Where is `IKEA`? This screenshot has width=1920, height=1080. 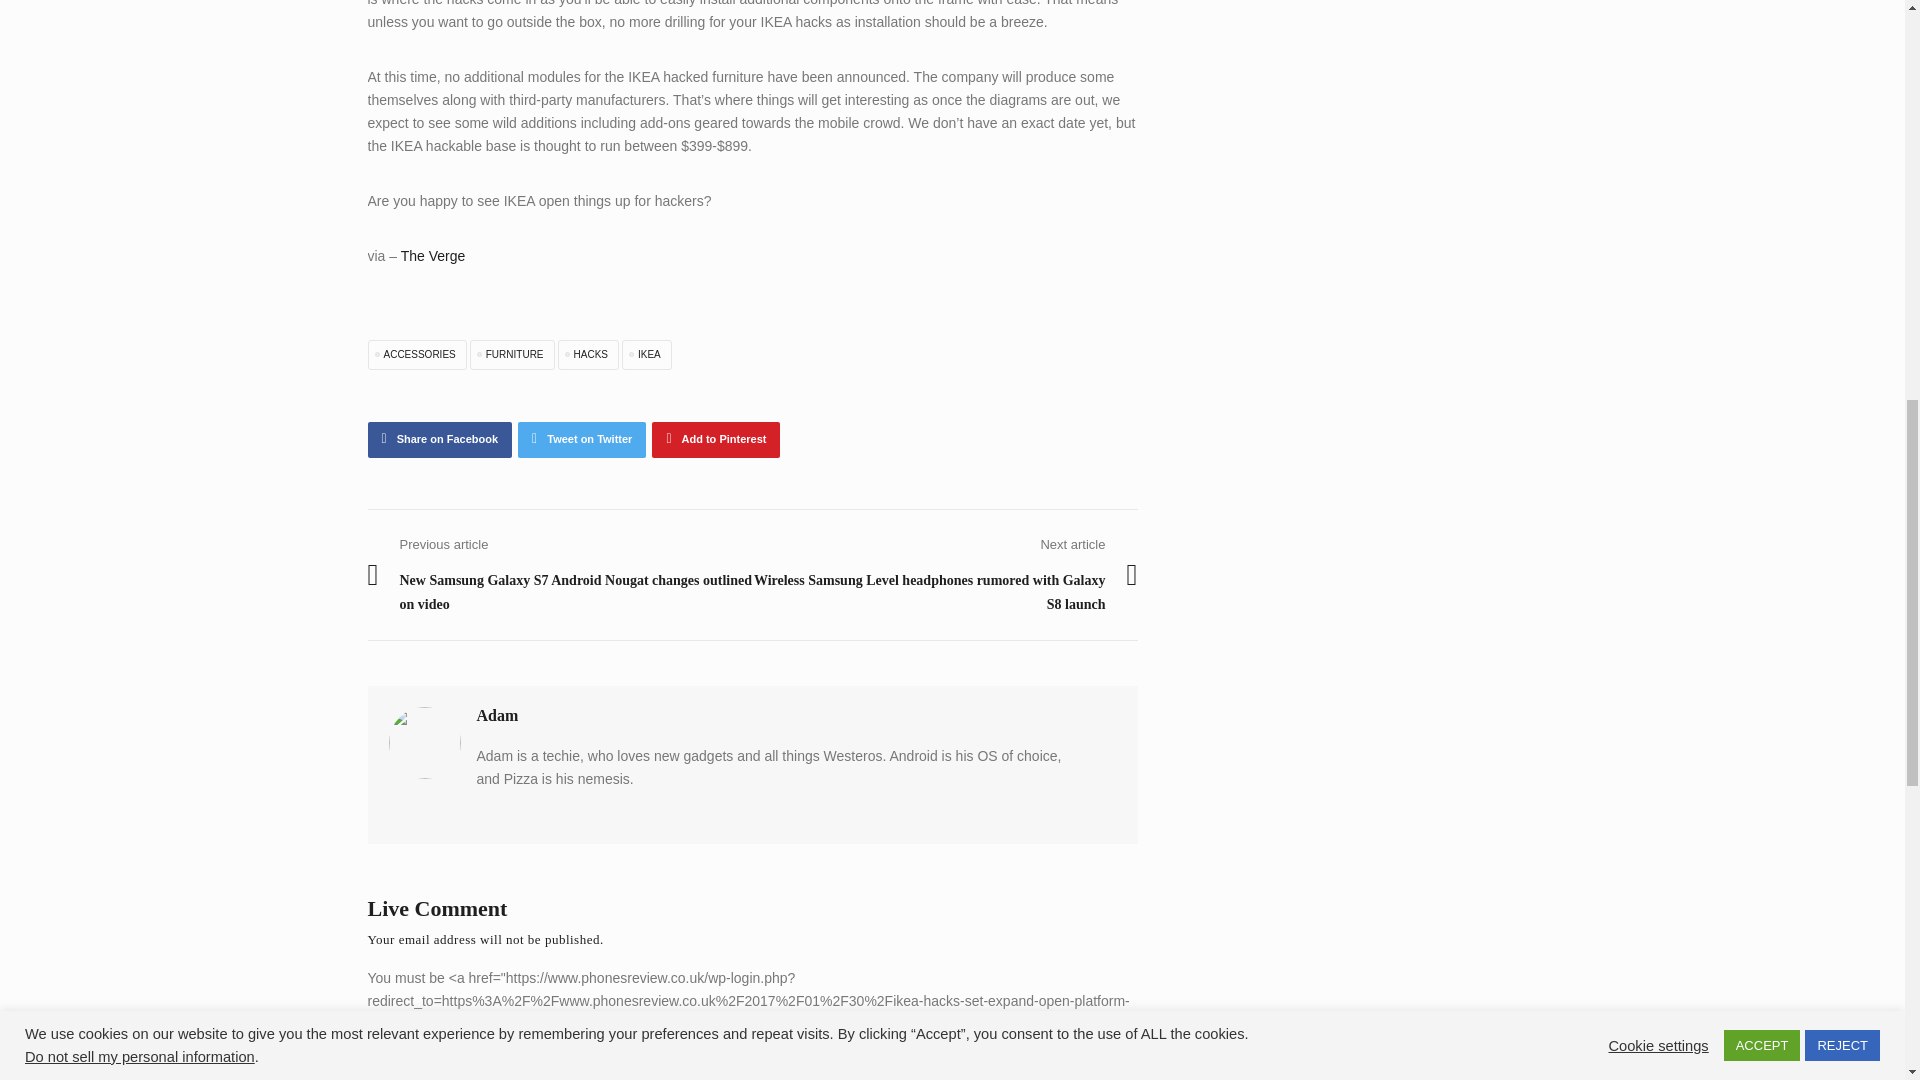
IKEA is located at coordinates (647, 355).